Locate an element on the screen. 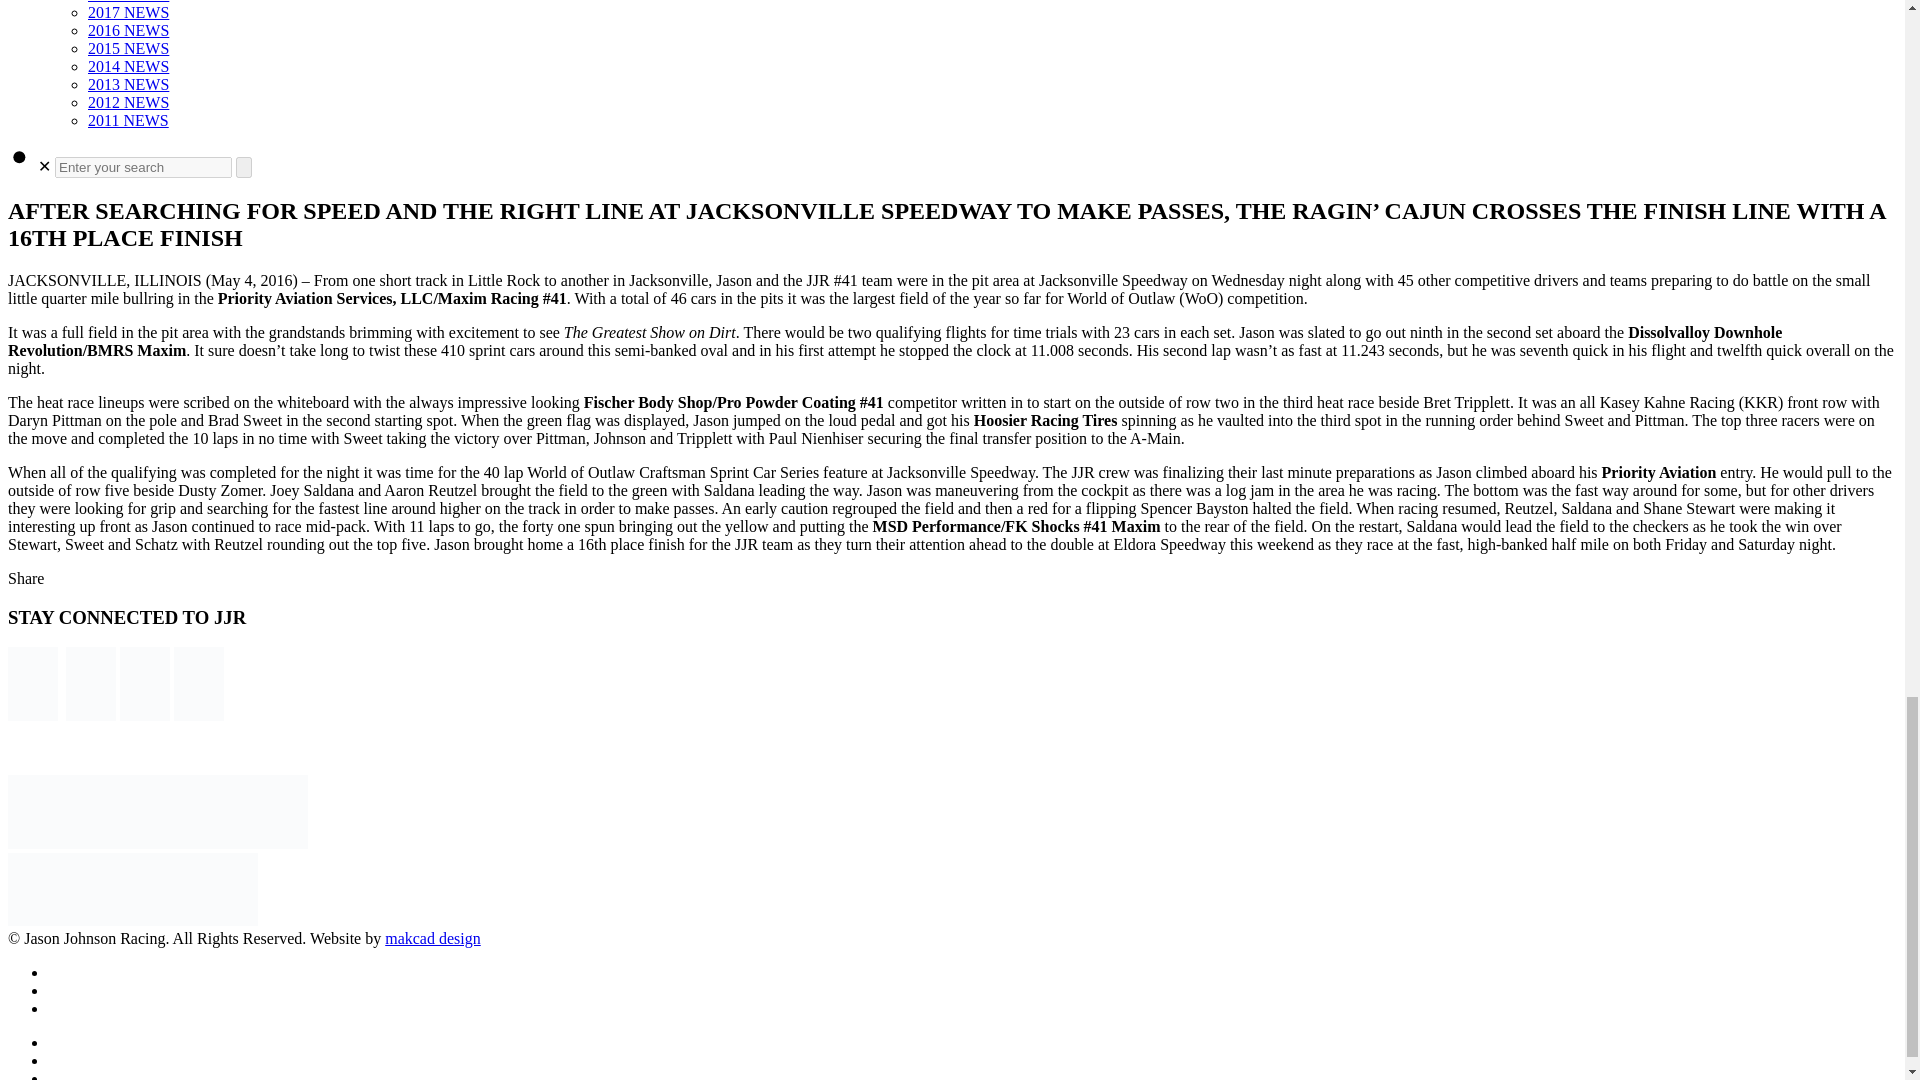 The height and width of the screenshot is (1080, 1920). 2013 NEWS is located at coordinates (128, 84).